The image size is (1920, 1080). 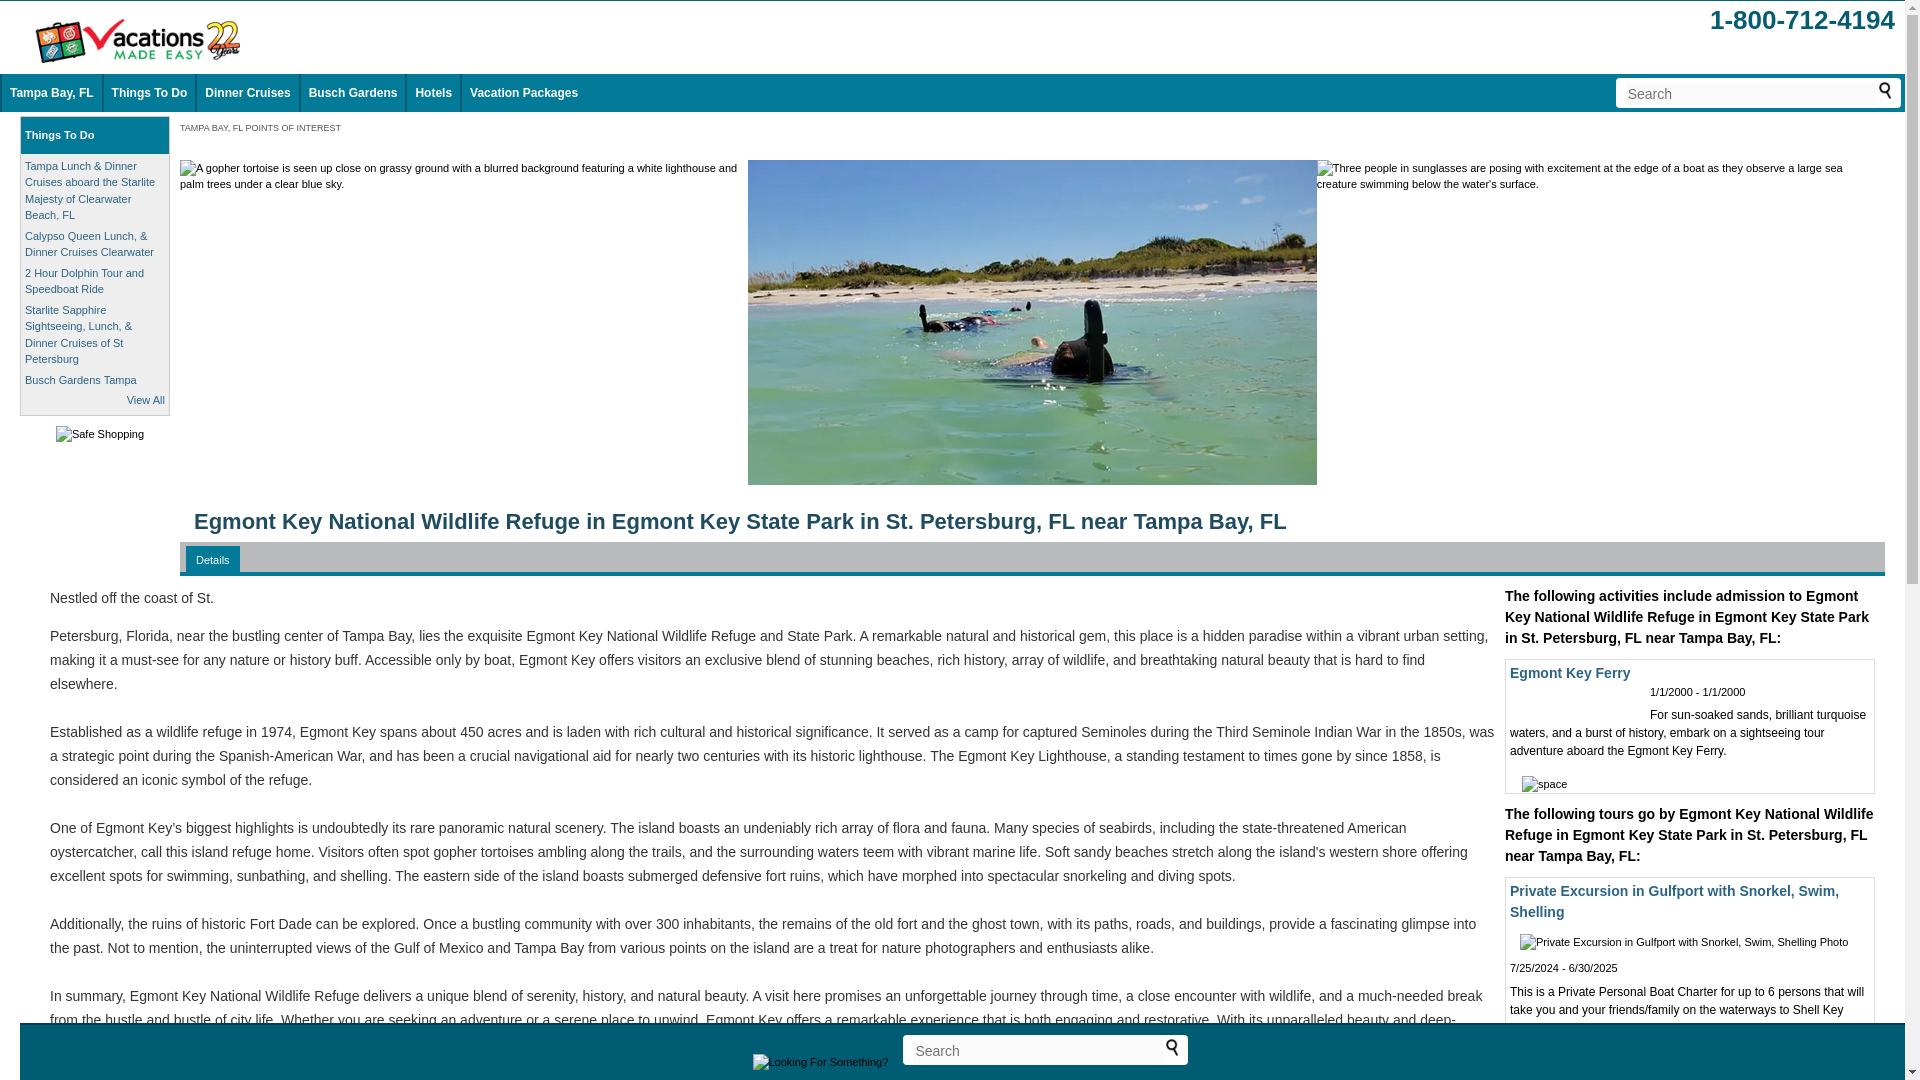 I want to click on Private Excursion in Gulfport with Snorkel, Swim, Shelling, so click(x=1674, y=902).